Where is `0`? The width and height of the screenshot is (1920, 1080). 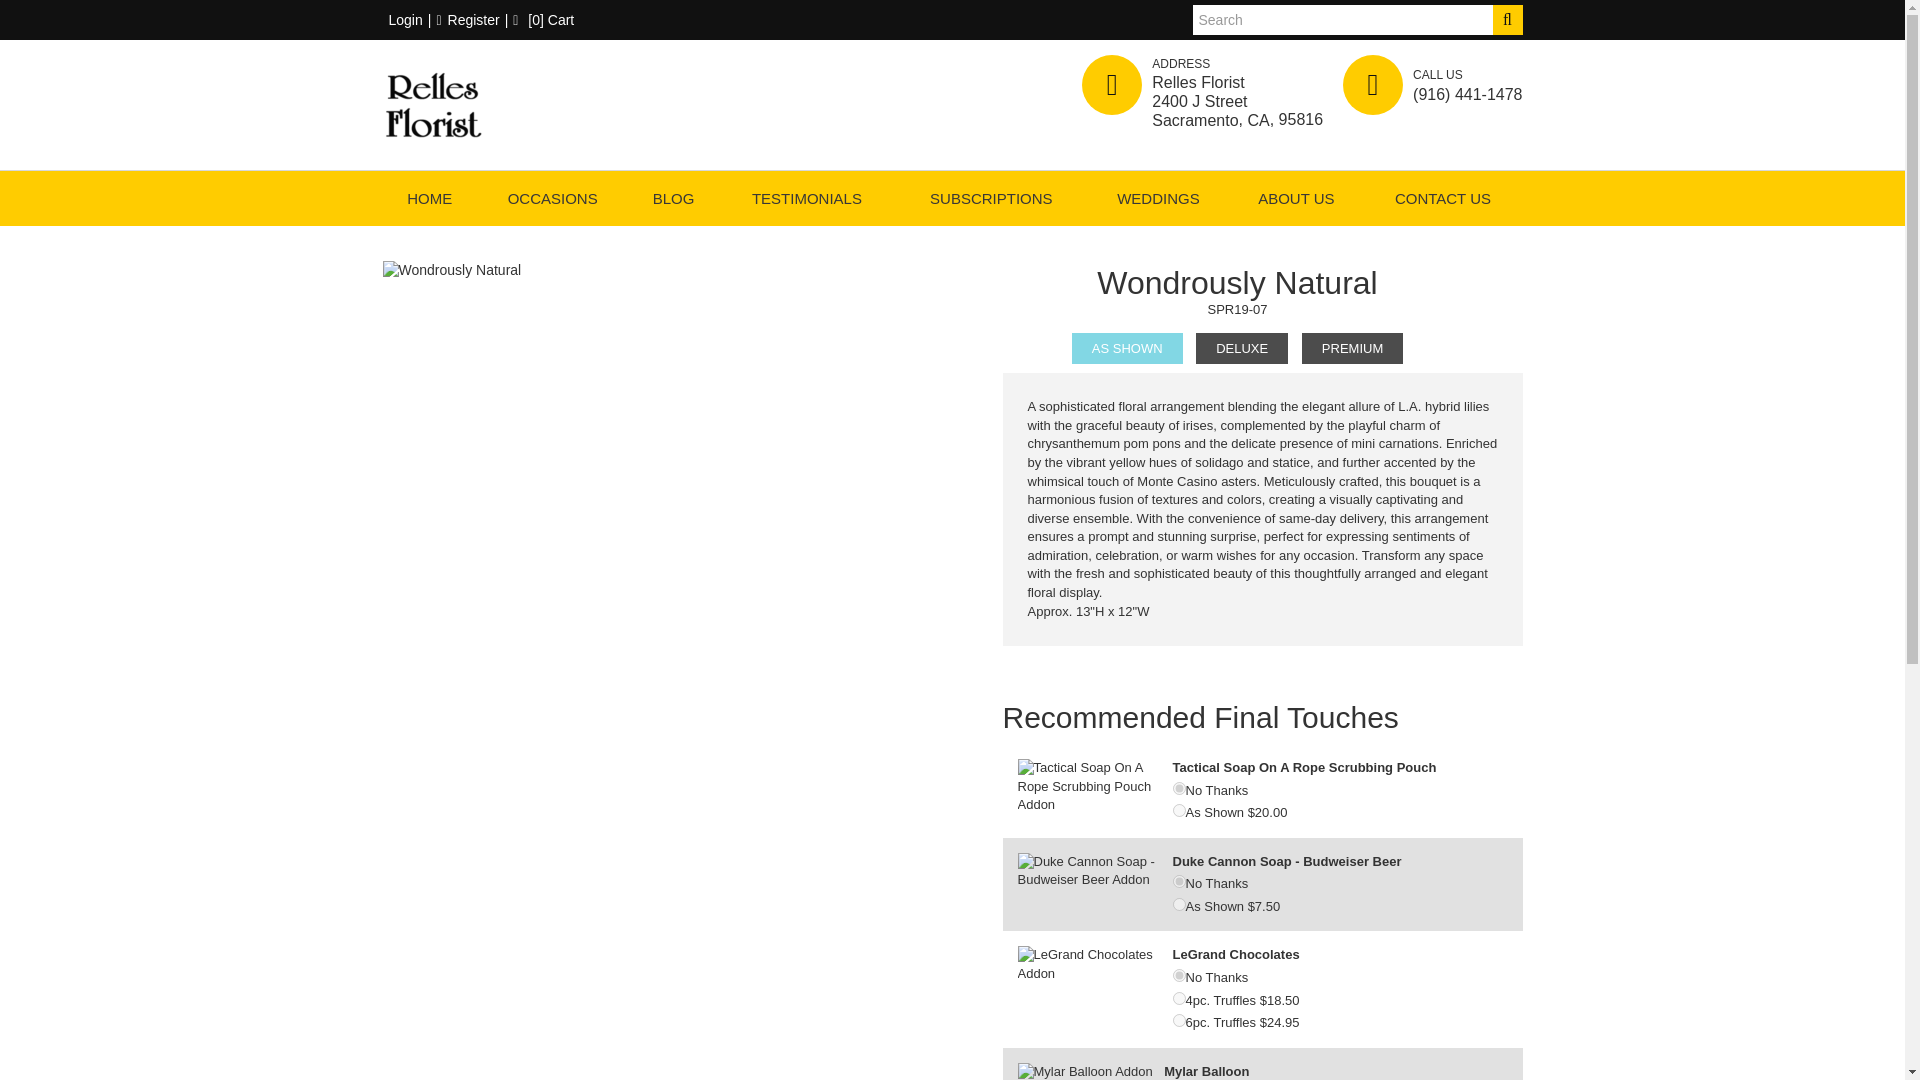
0 is located at coordinates (1178, 788).